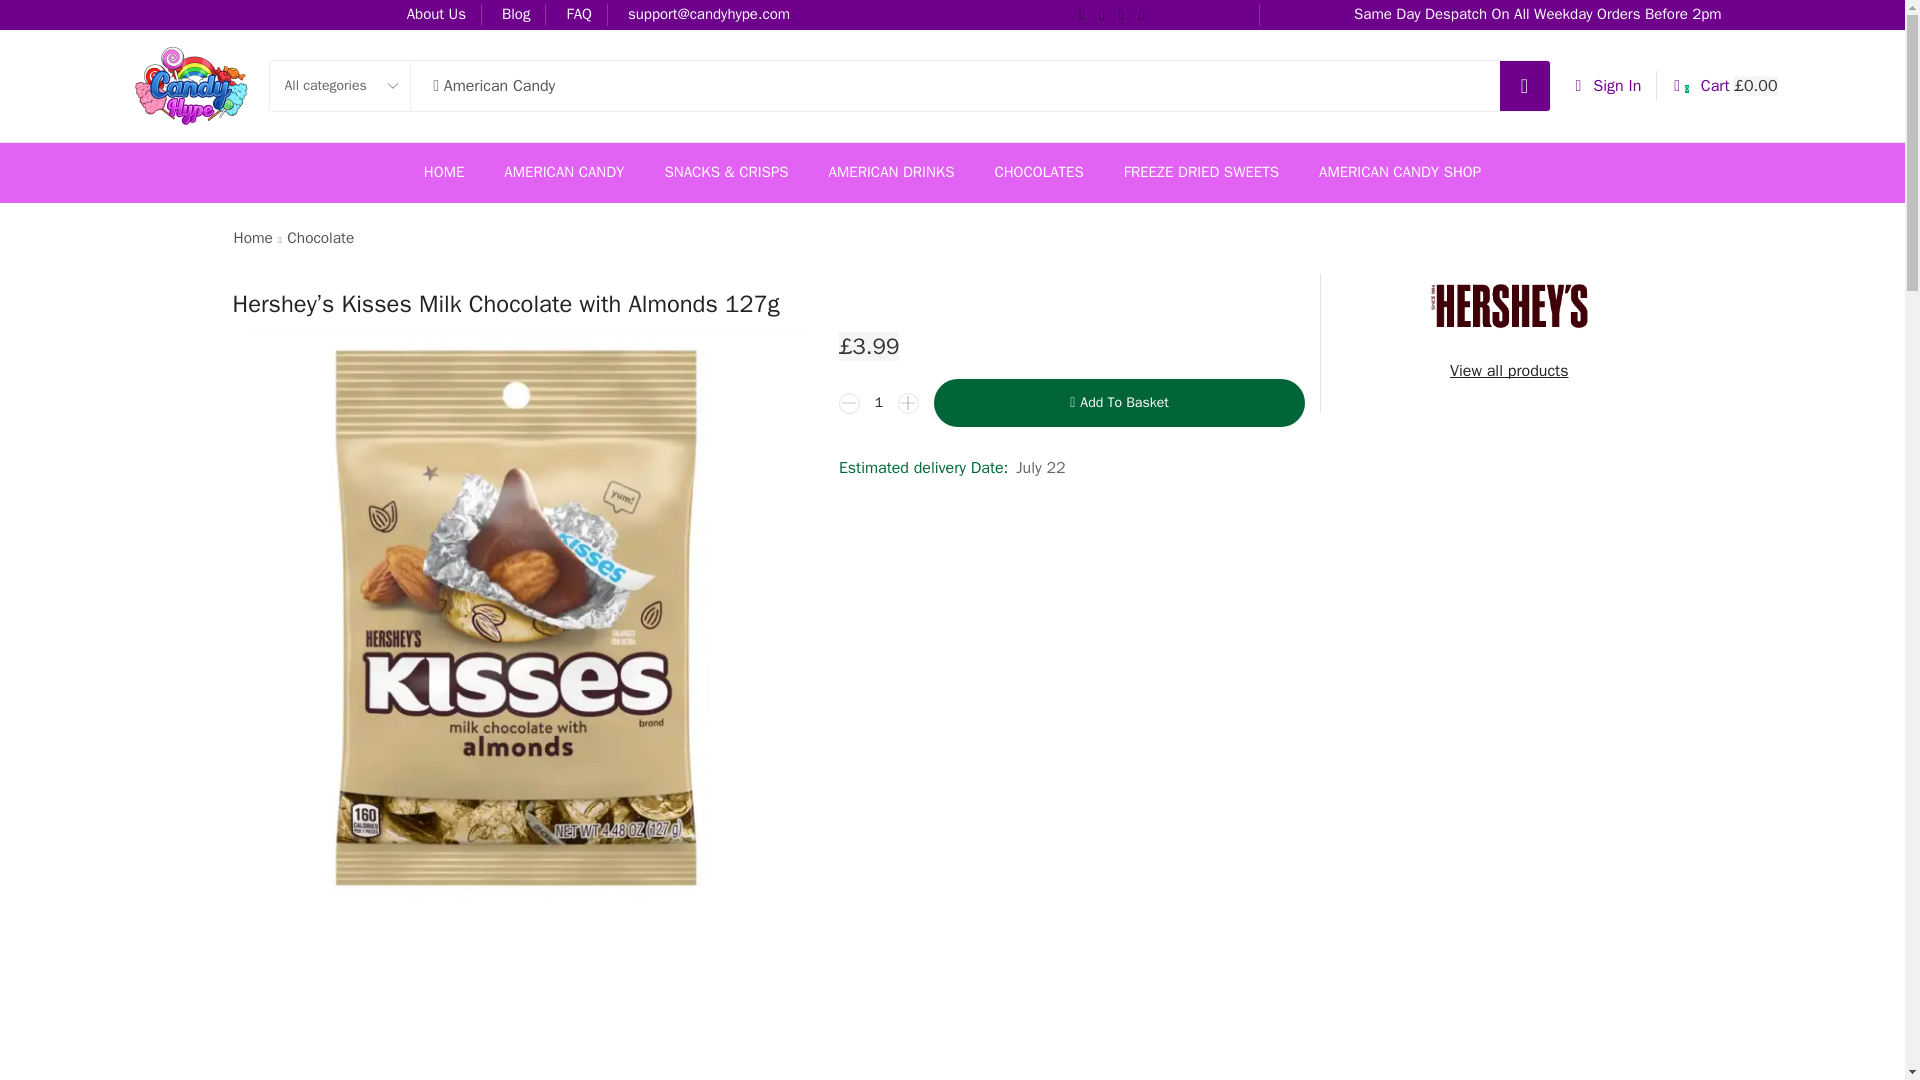 Image resolution: width=1920 pixels, height=1080 pixels. Describe the element at coordinates (436, 14) in the screenshot. I see `About Us` at that location.